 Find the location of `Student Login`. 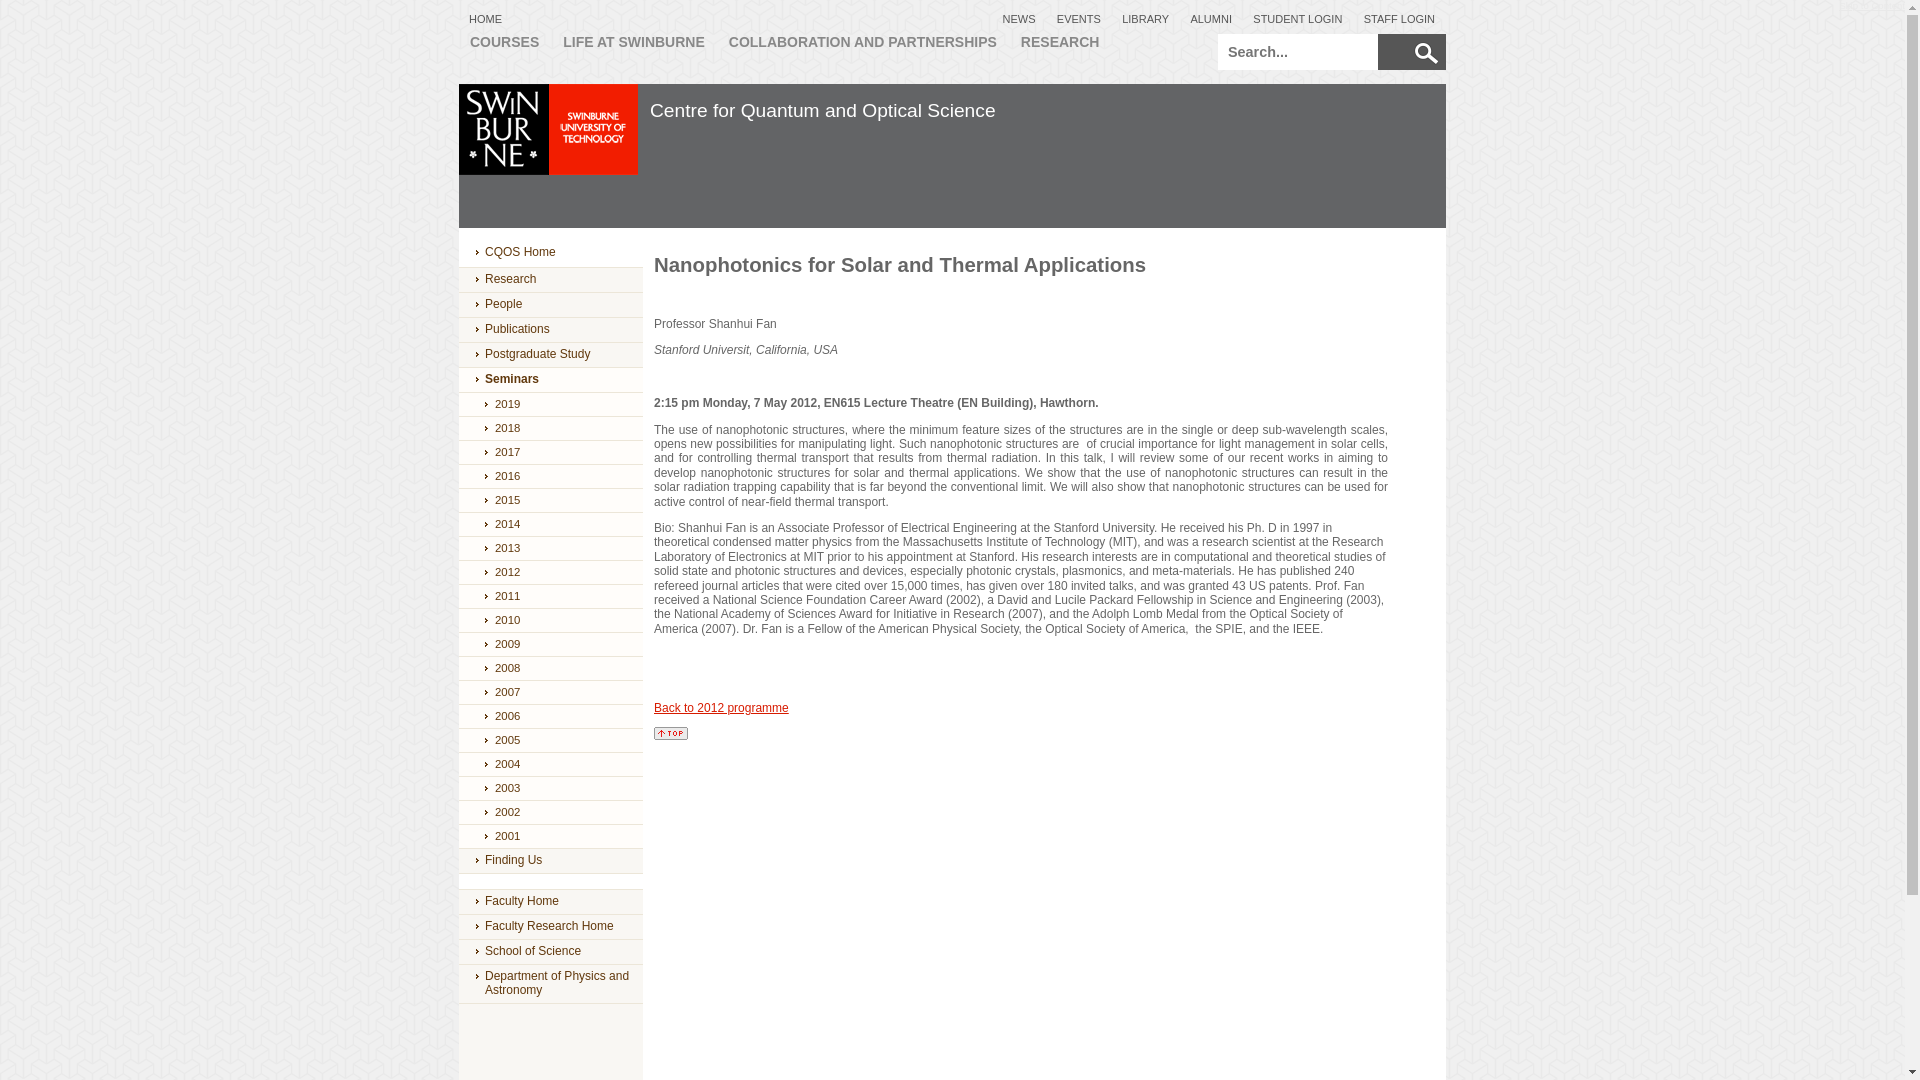

Student Login is located at coordinates (1298, 16).